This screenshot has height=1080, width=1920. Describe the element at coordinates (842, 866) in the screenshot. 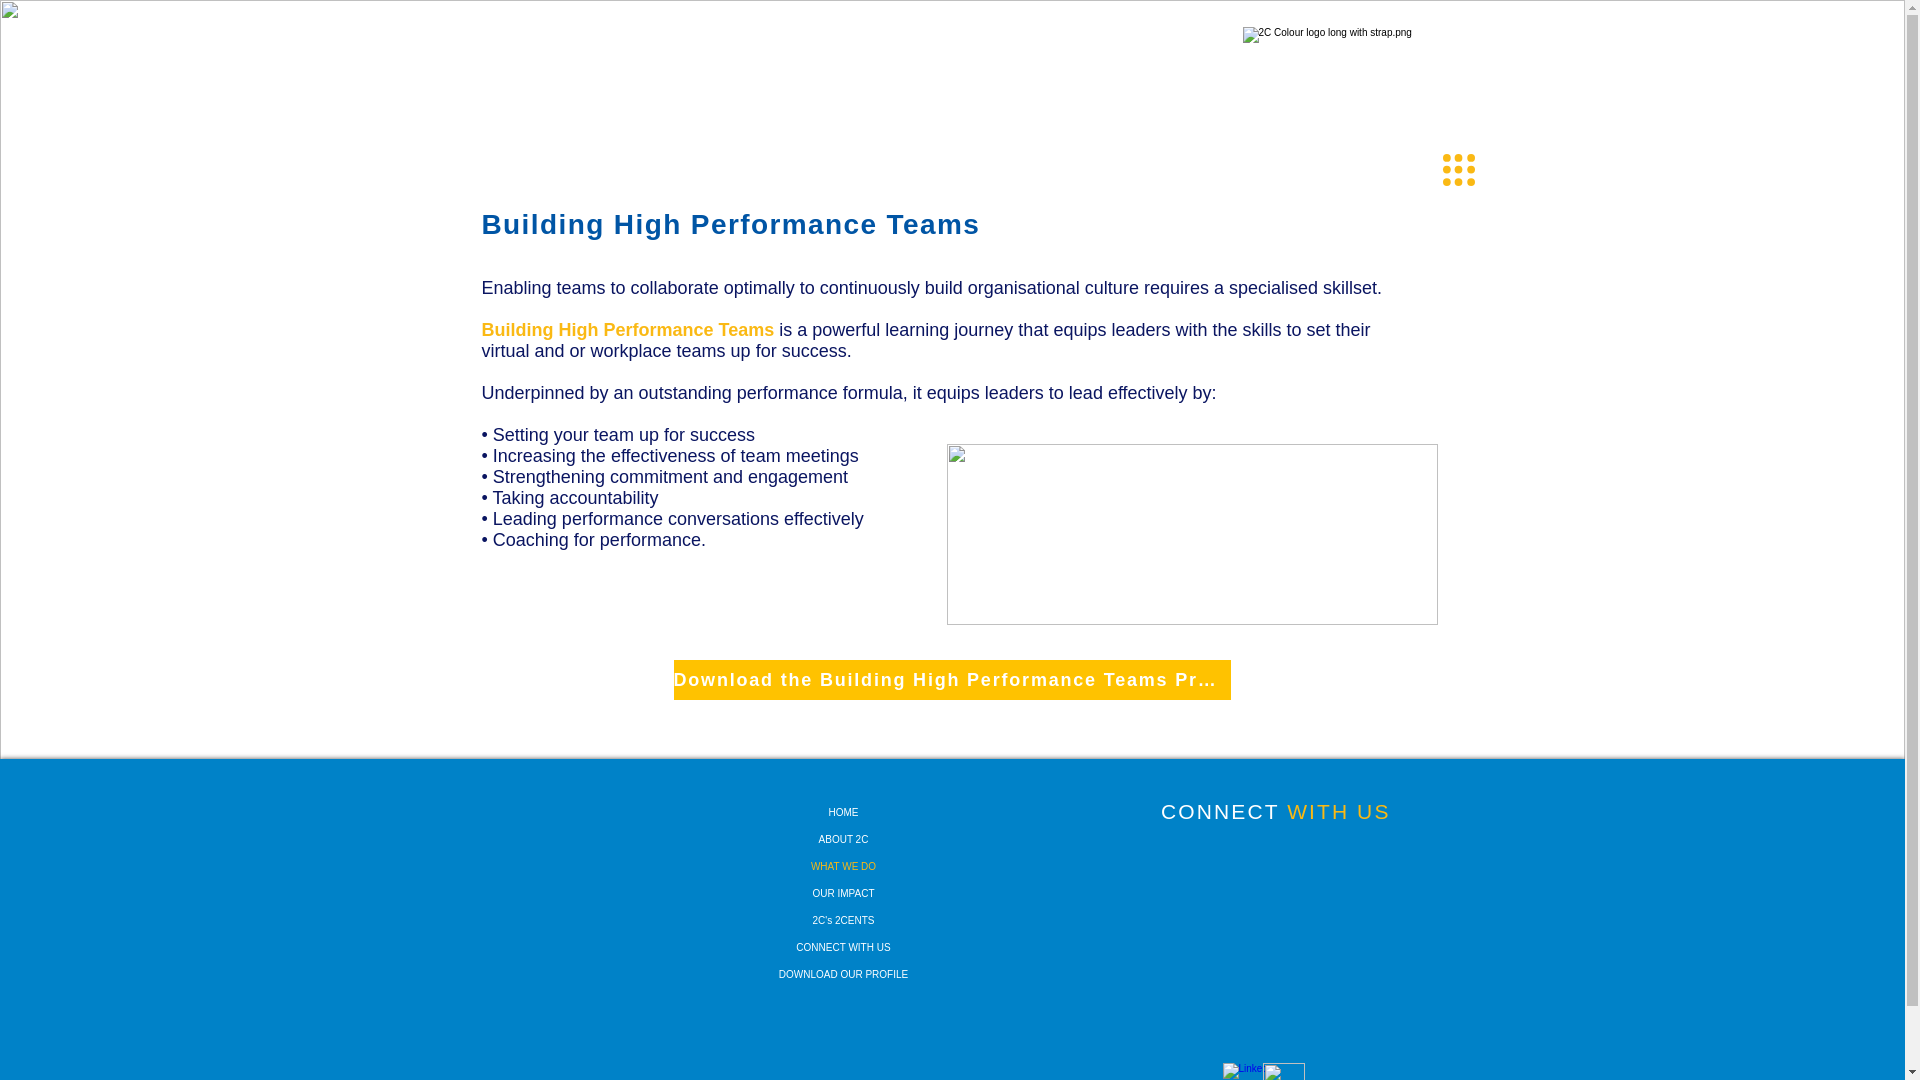

I see `WHAT WE DO` at that location.